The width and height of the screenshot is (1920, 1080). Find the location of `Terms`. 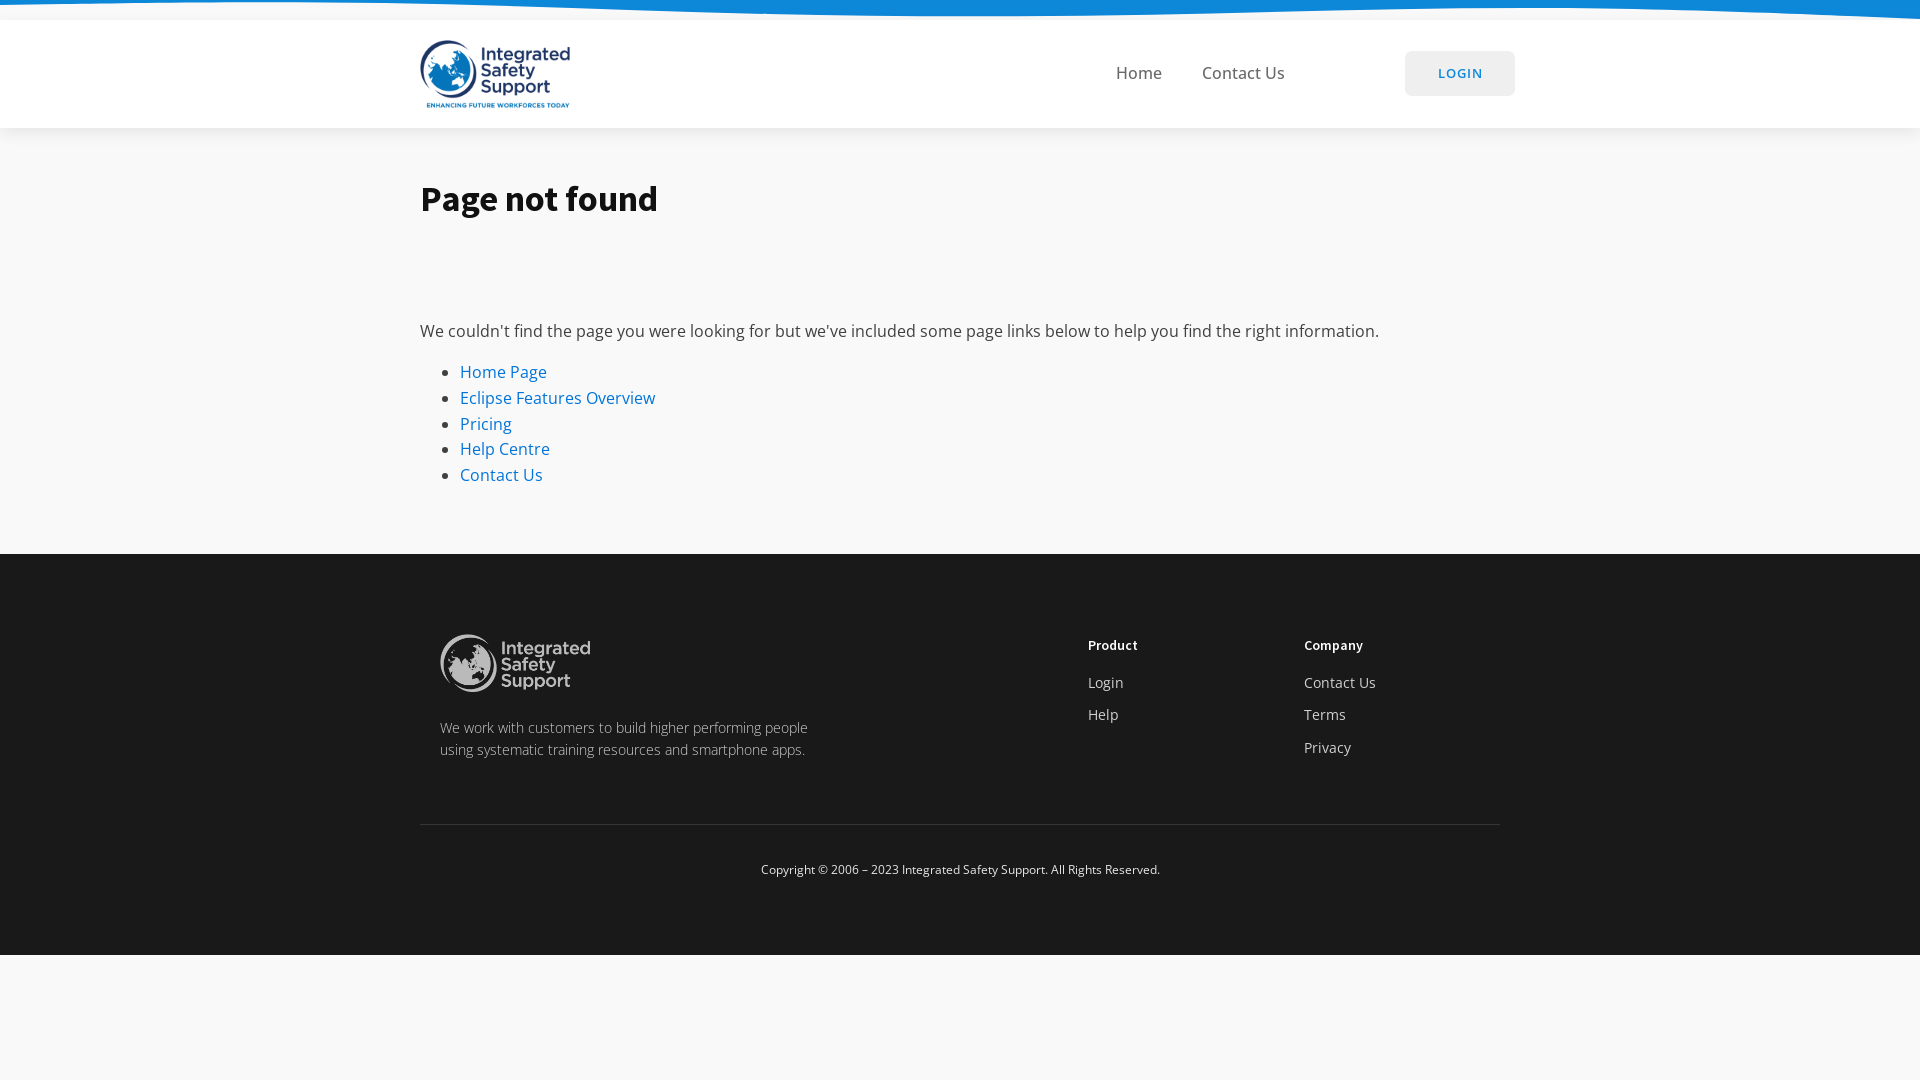

Terms is located at coordinates (1325, 715).